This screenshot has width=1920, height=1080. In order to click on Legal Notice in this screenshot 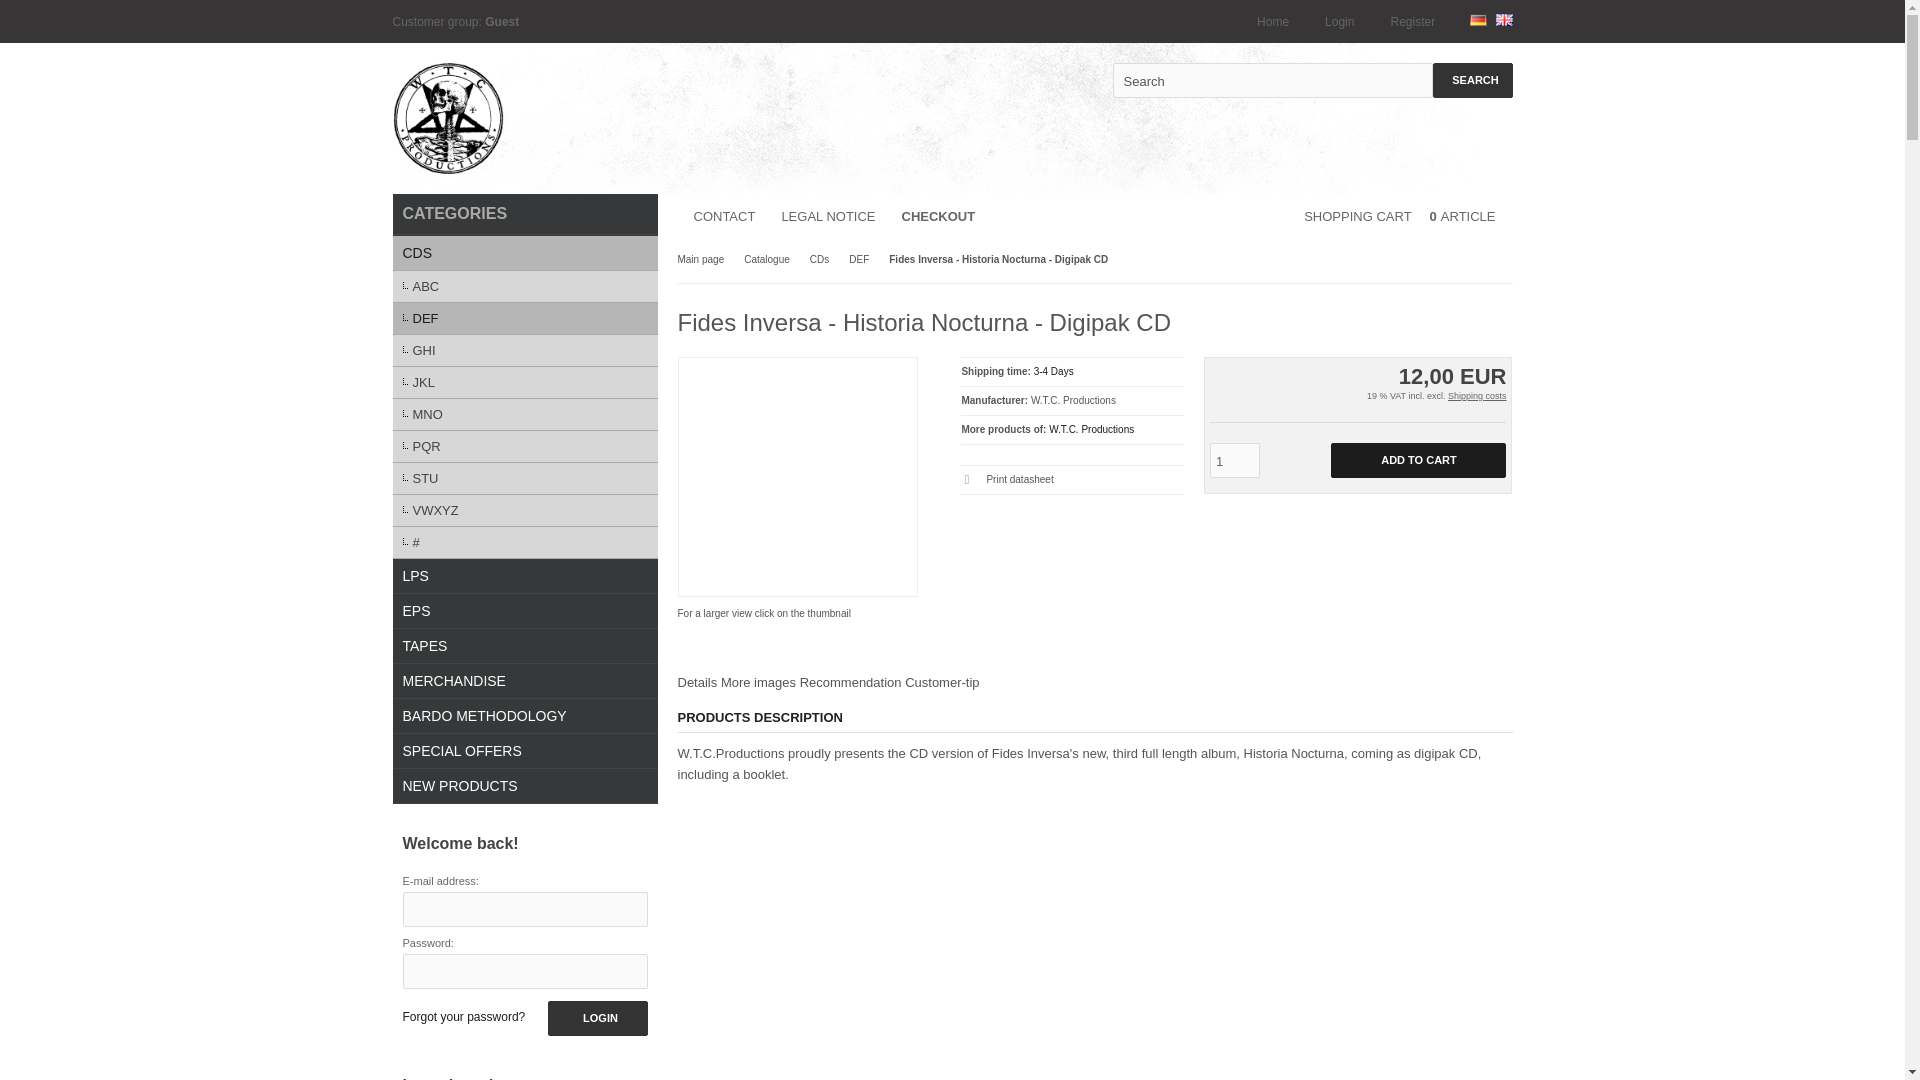, I will do `click(825, 216)`.